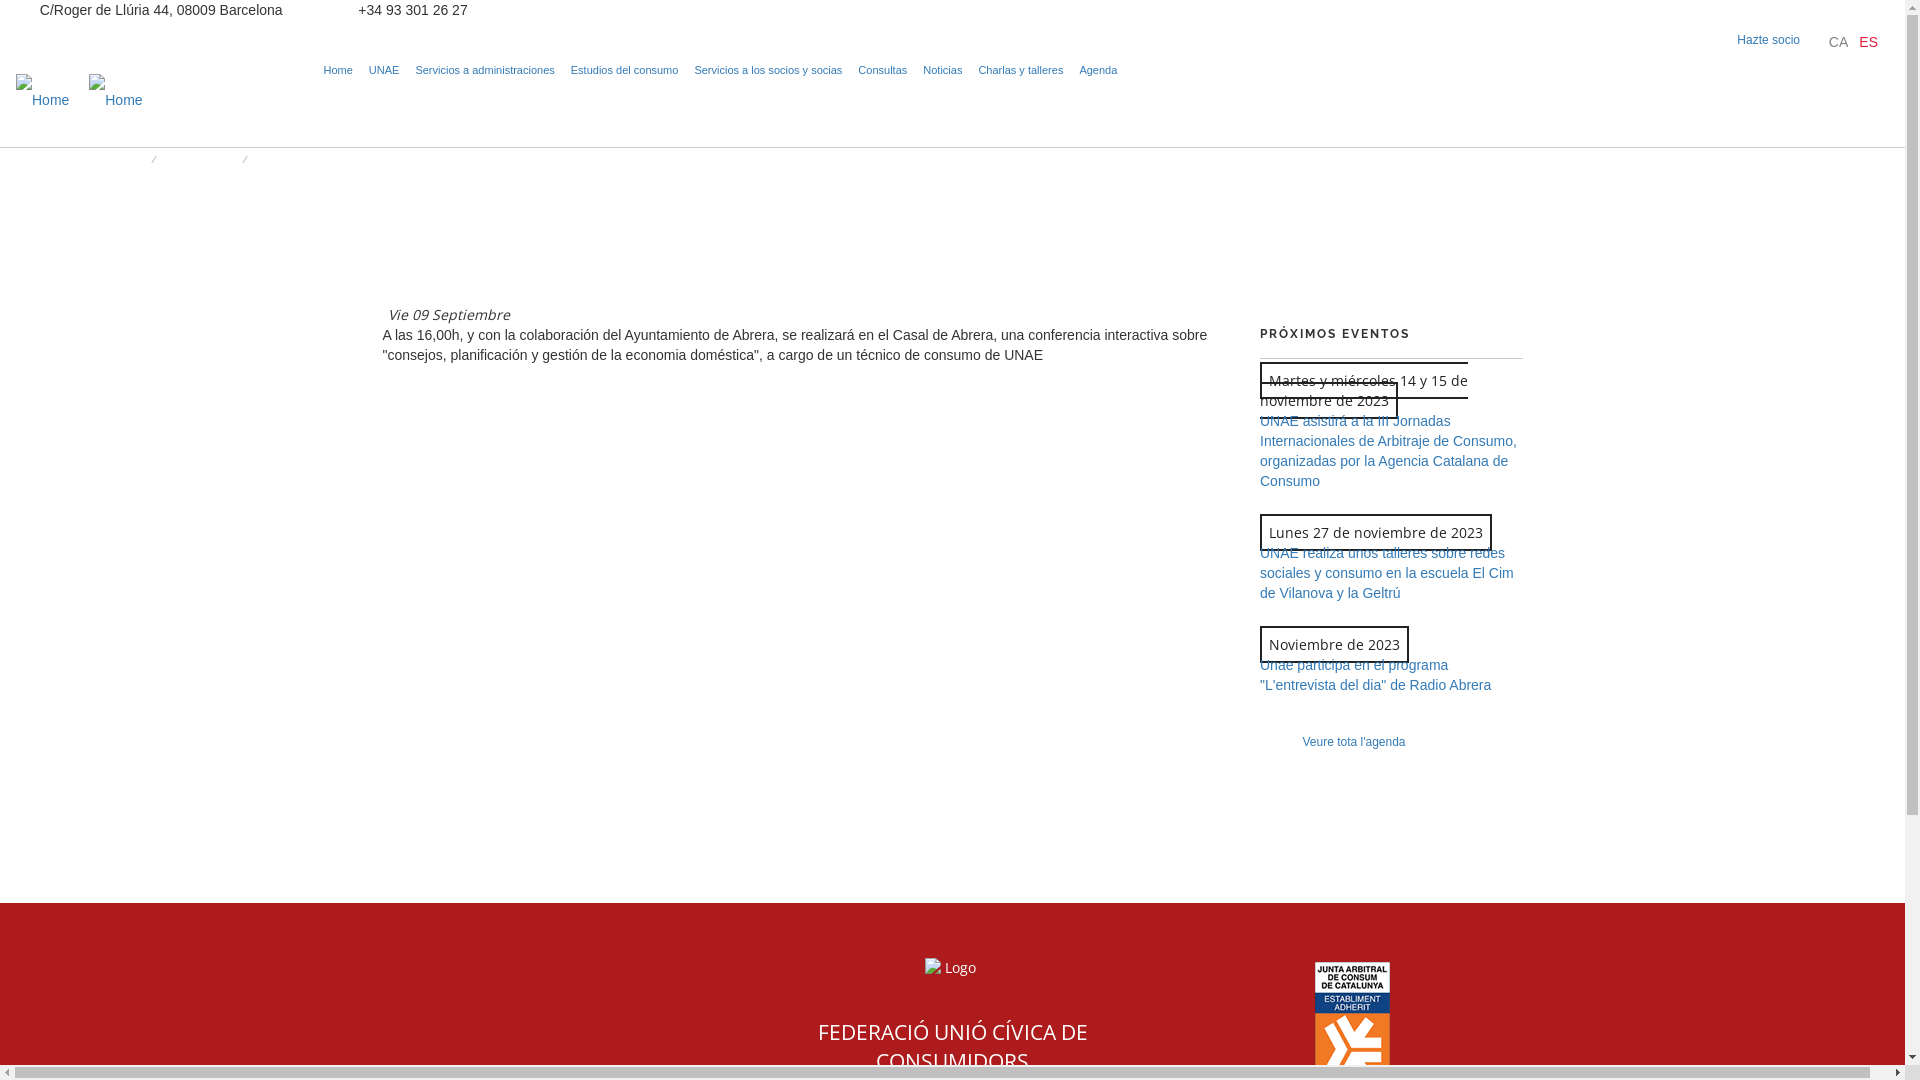 The image size is (1920, 1080). Describe the element at coordinates (882, 70) in the screenshot. I see `Consultas` at that location.